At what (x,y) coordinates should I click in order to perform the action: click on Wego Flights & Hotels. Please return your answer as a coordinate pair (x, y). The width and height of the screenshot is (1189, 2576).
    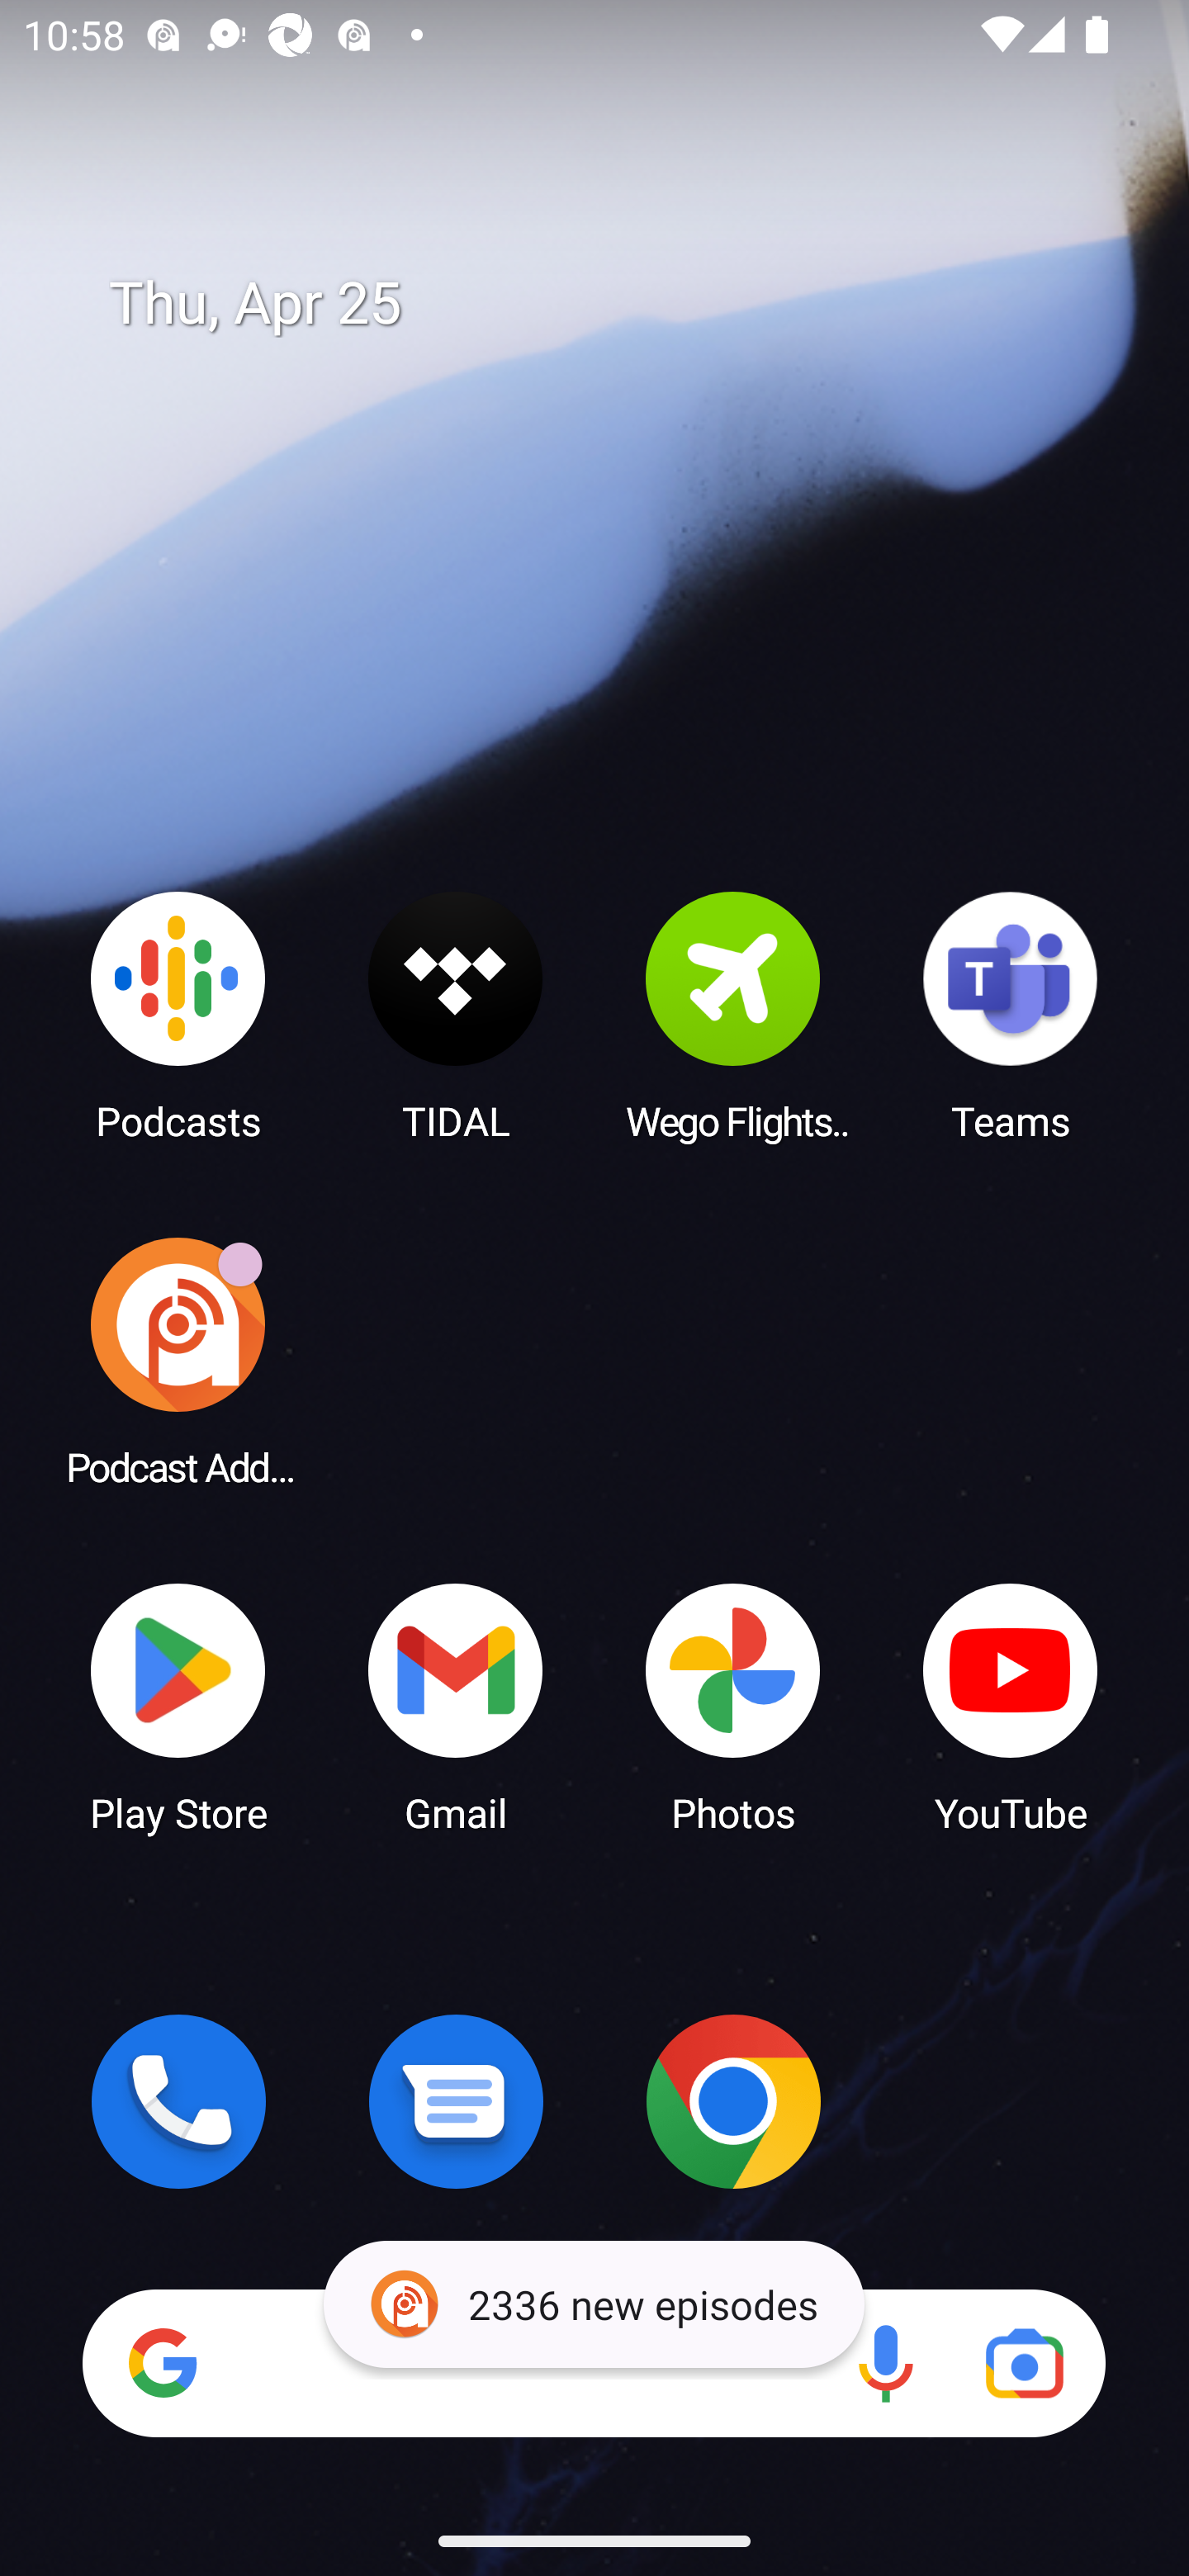
    Looking at the image, I should click on (733, 1015).